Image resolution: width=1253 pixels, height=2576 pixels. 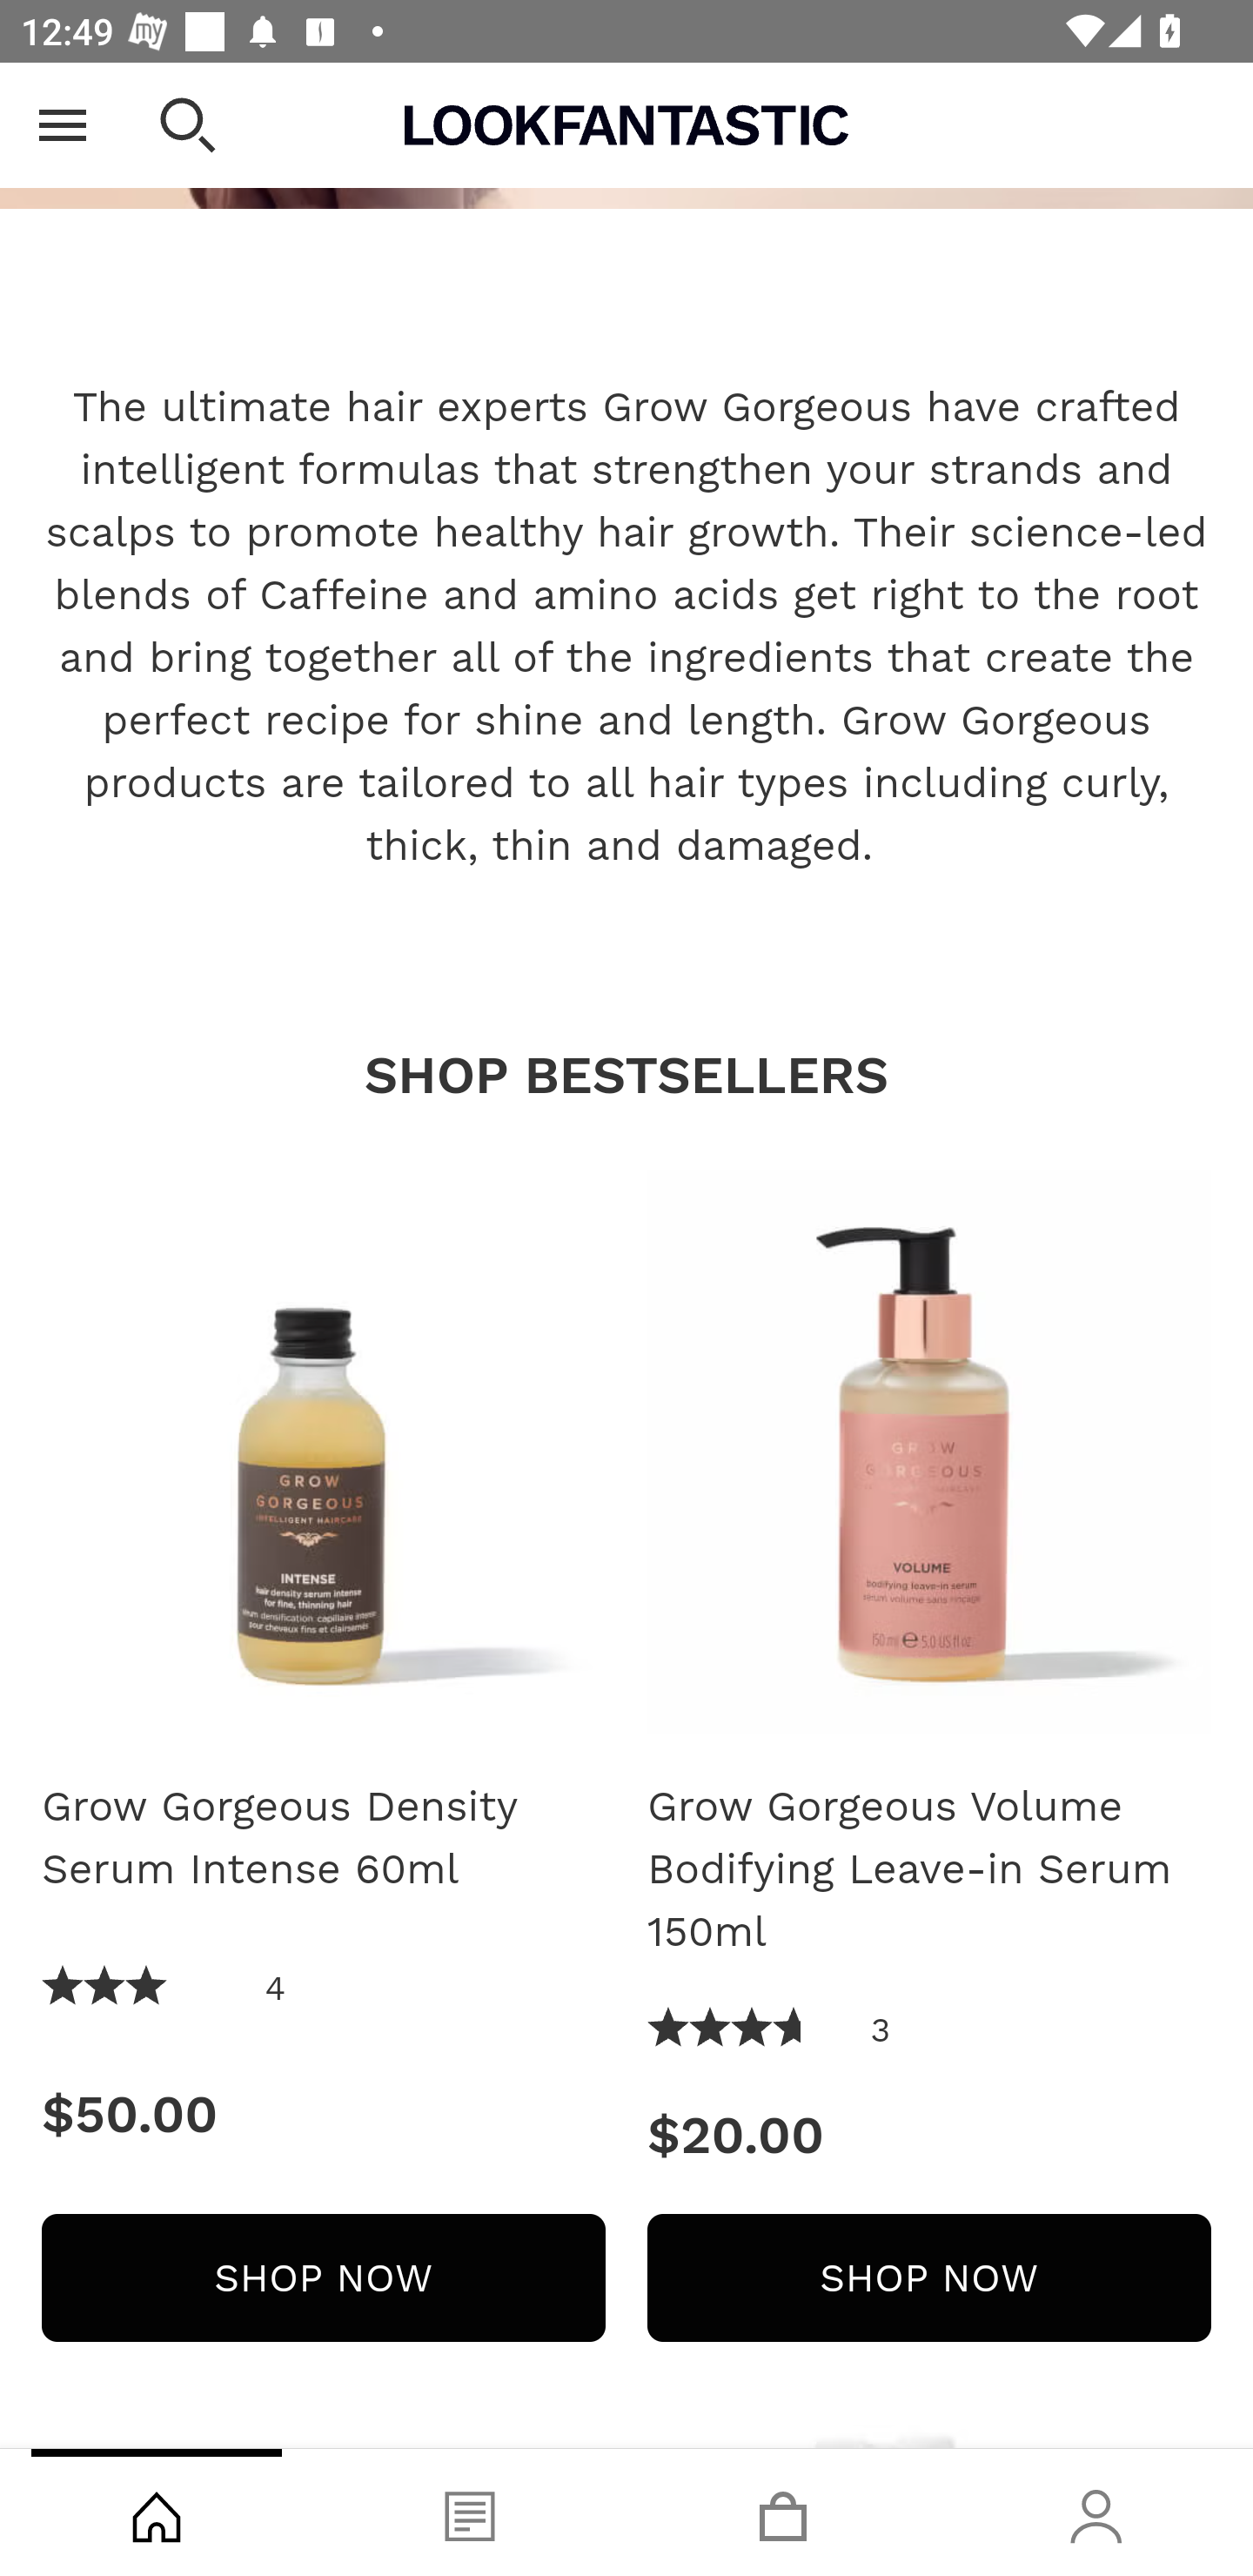 I want to click on Blog, tab, 2 of 4, so click(x=470, y=2512).